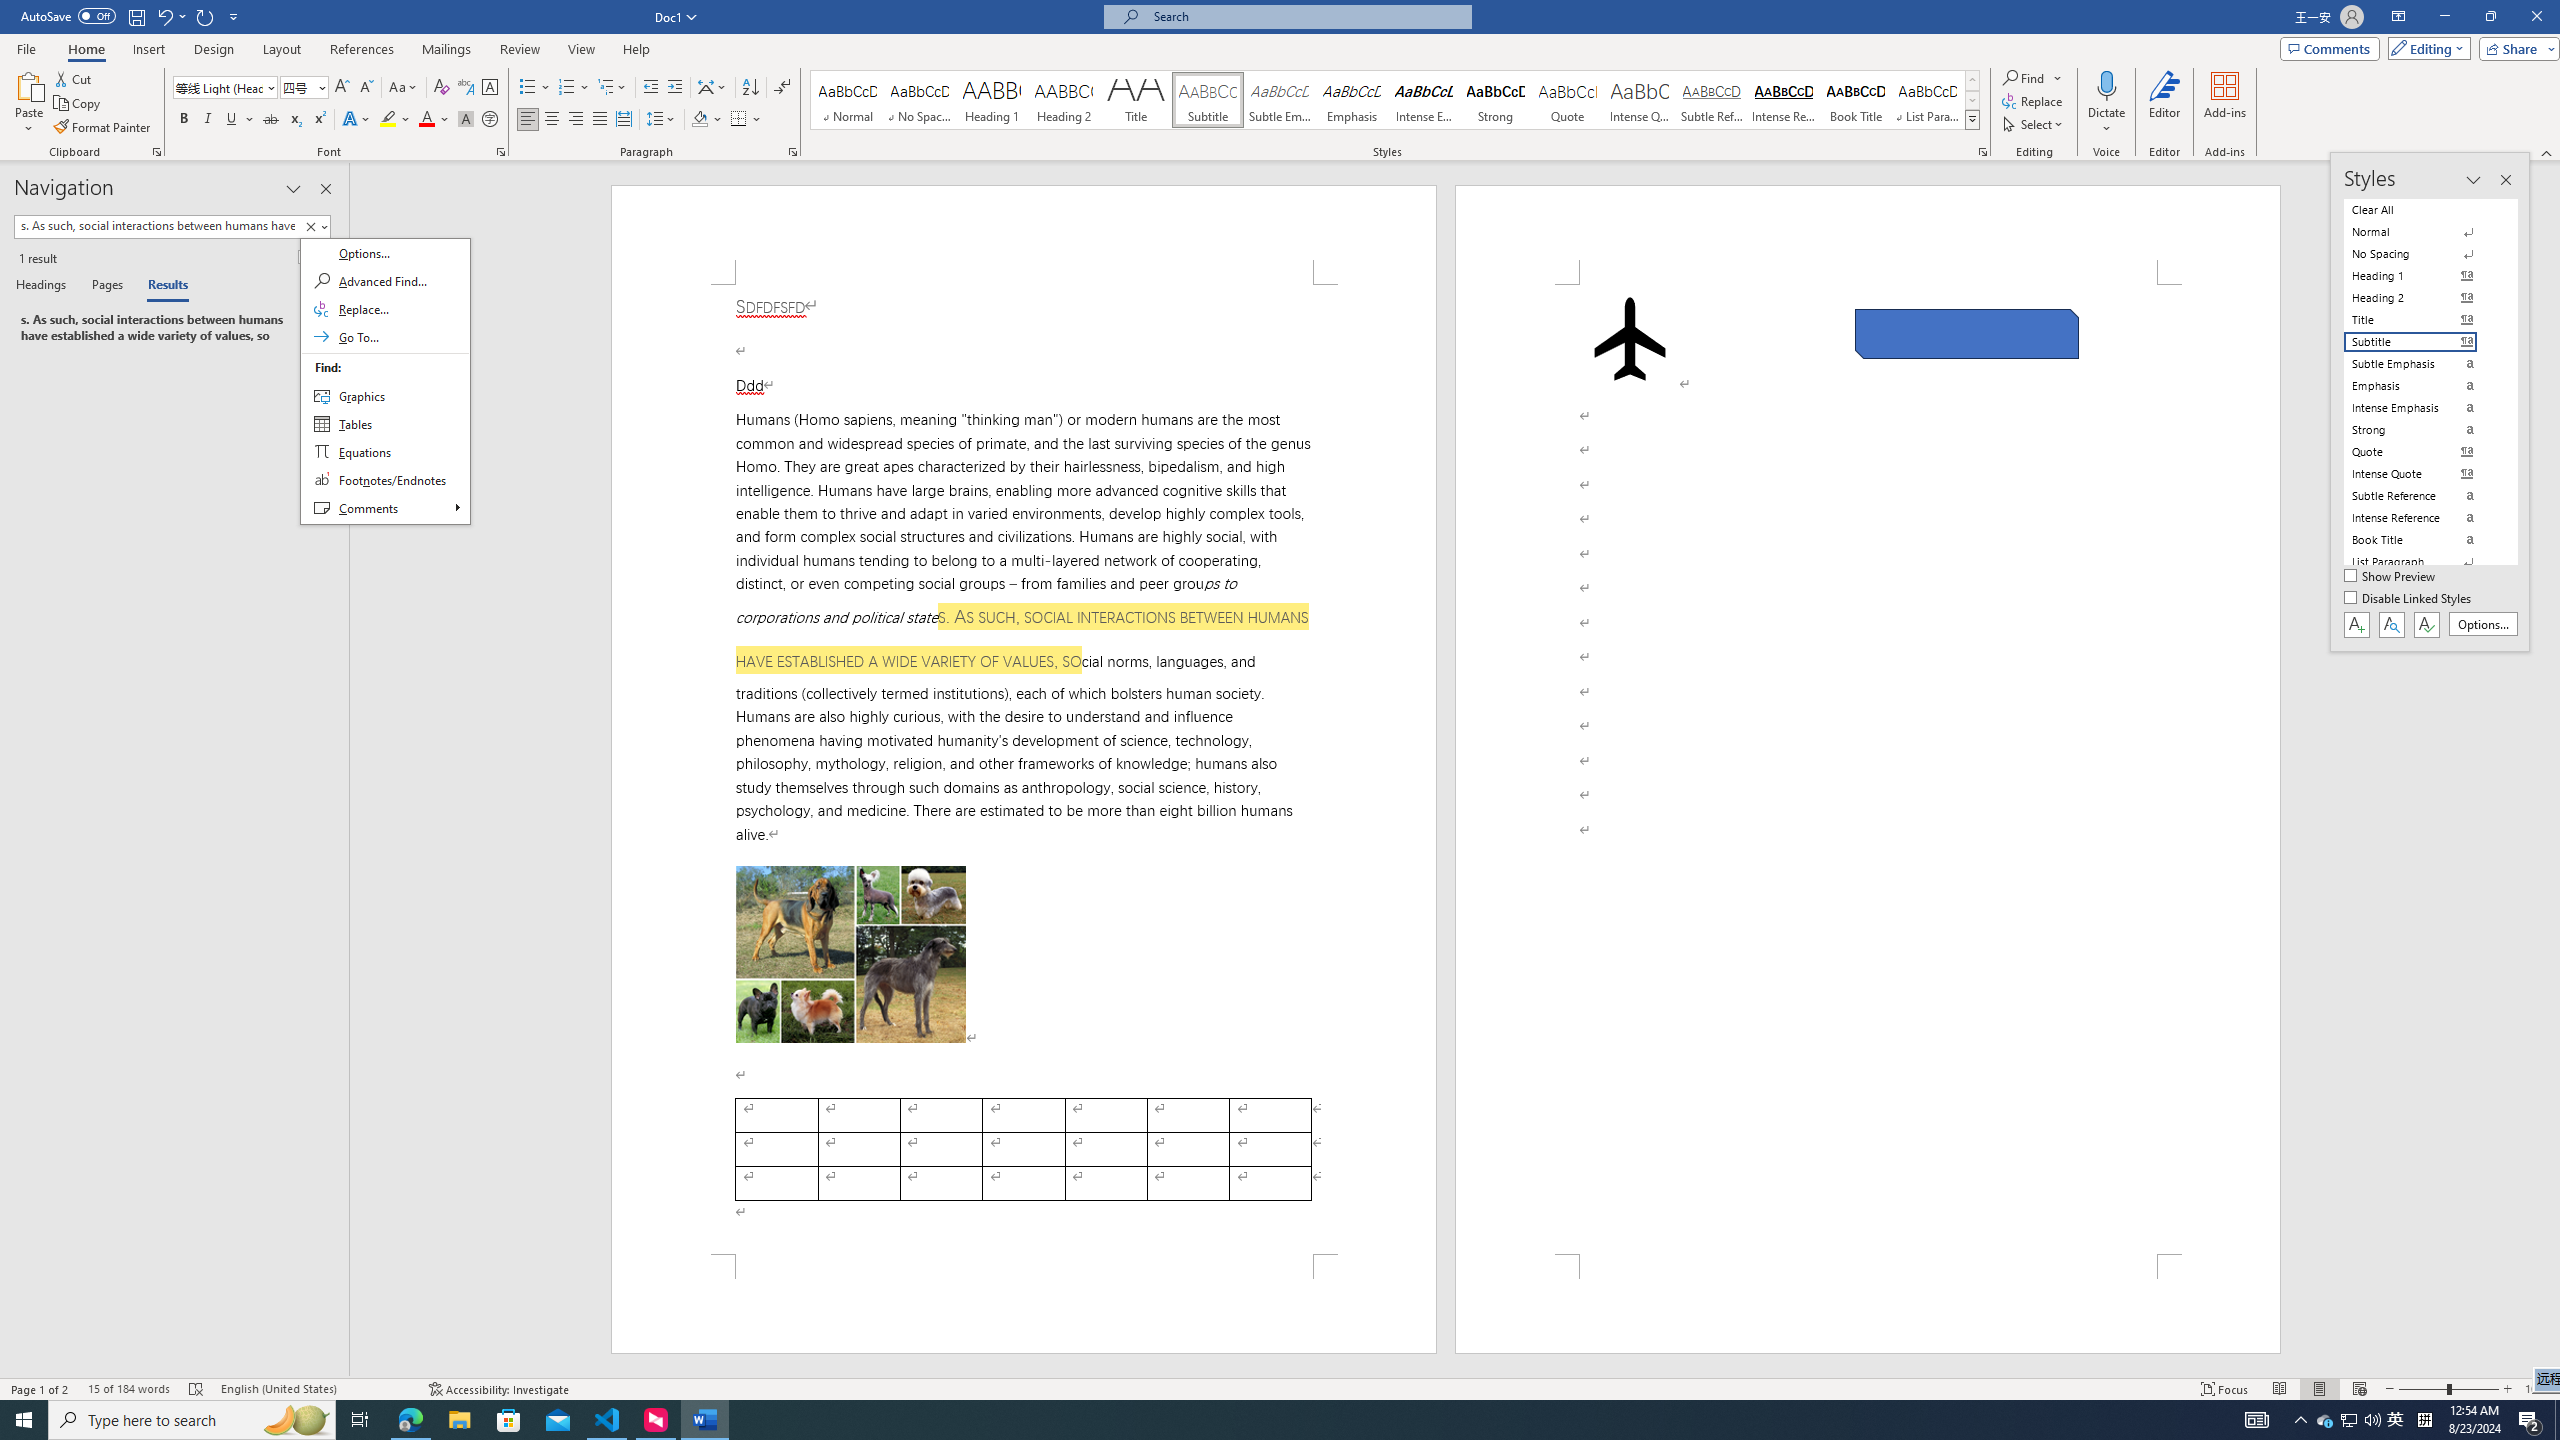 This screenshot has height=1440, width=2560. Describe the element at coordinates (576, 120) in the screenshot. I see `Align Right` at that location.